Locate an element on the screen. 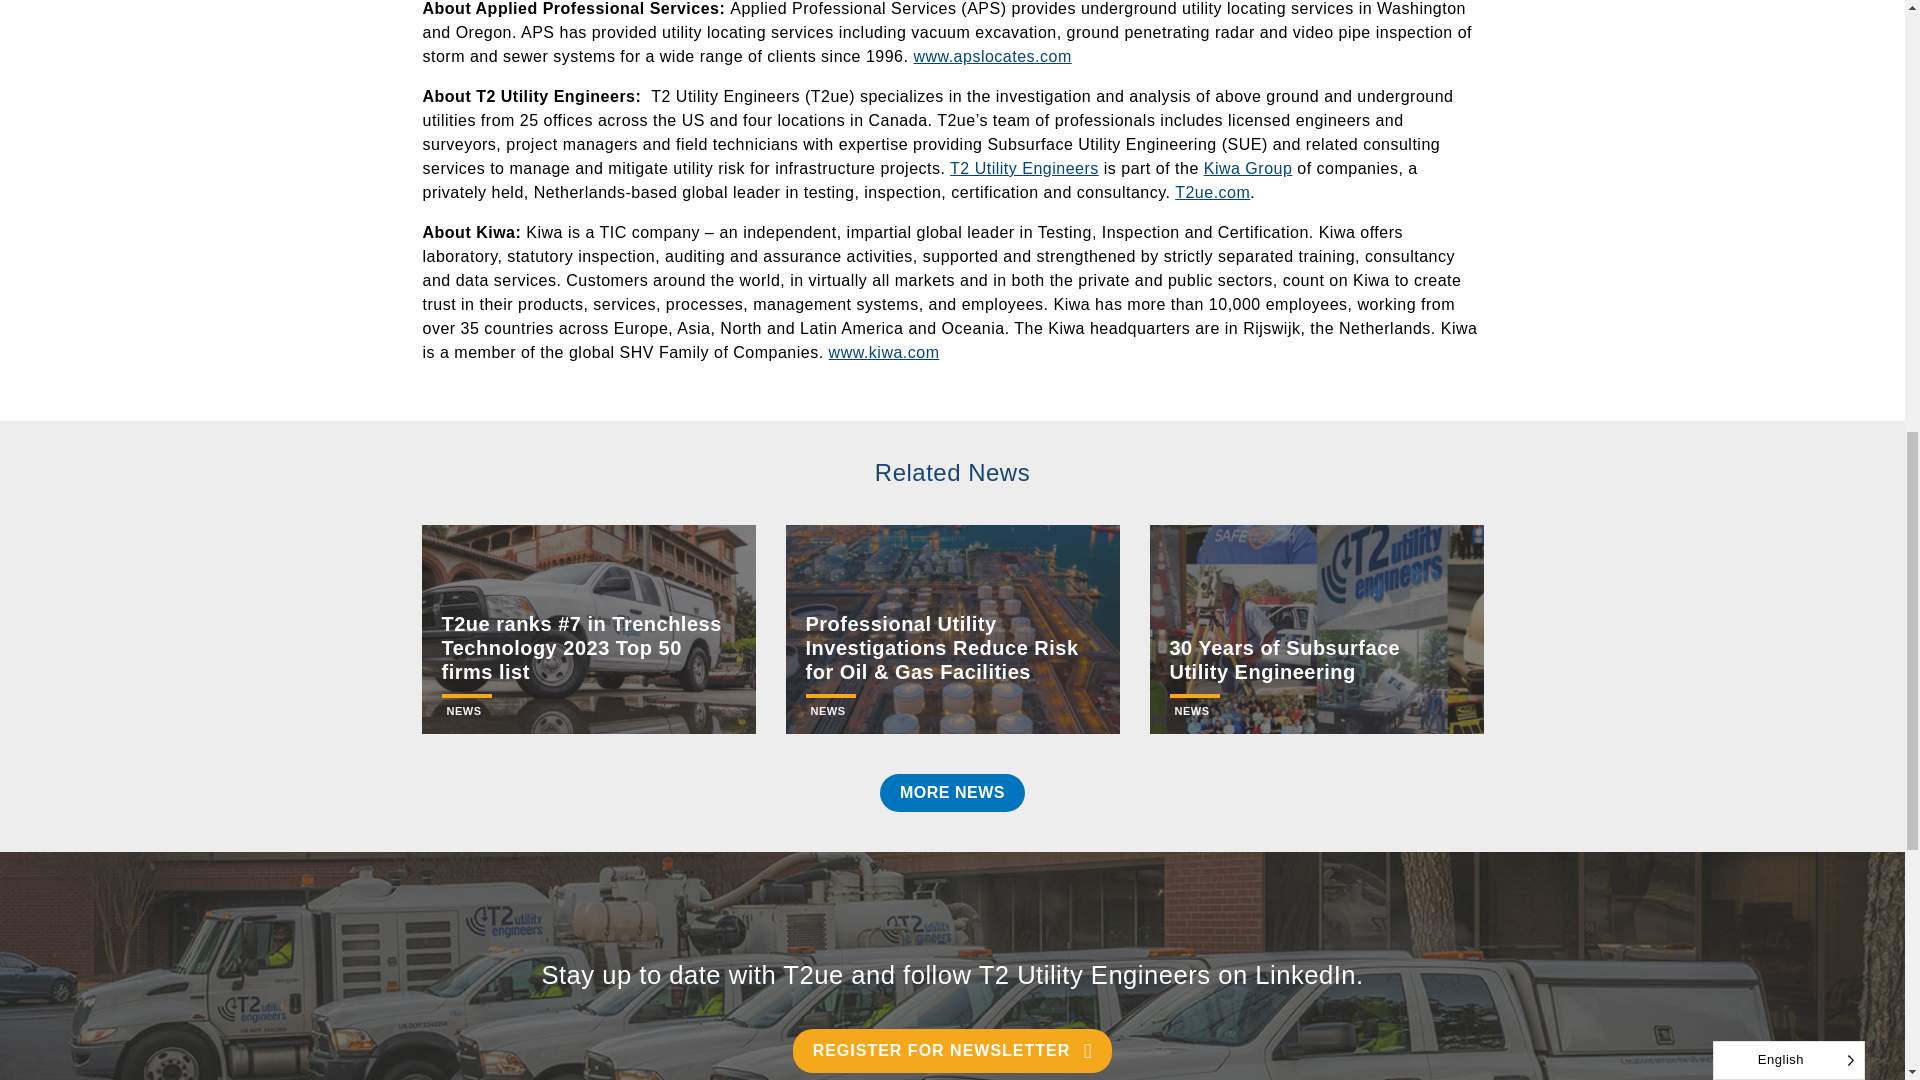  T2ue.com is located at coordinates (1212, 192).